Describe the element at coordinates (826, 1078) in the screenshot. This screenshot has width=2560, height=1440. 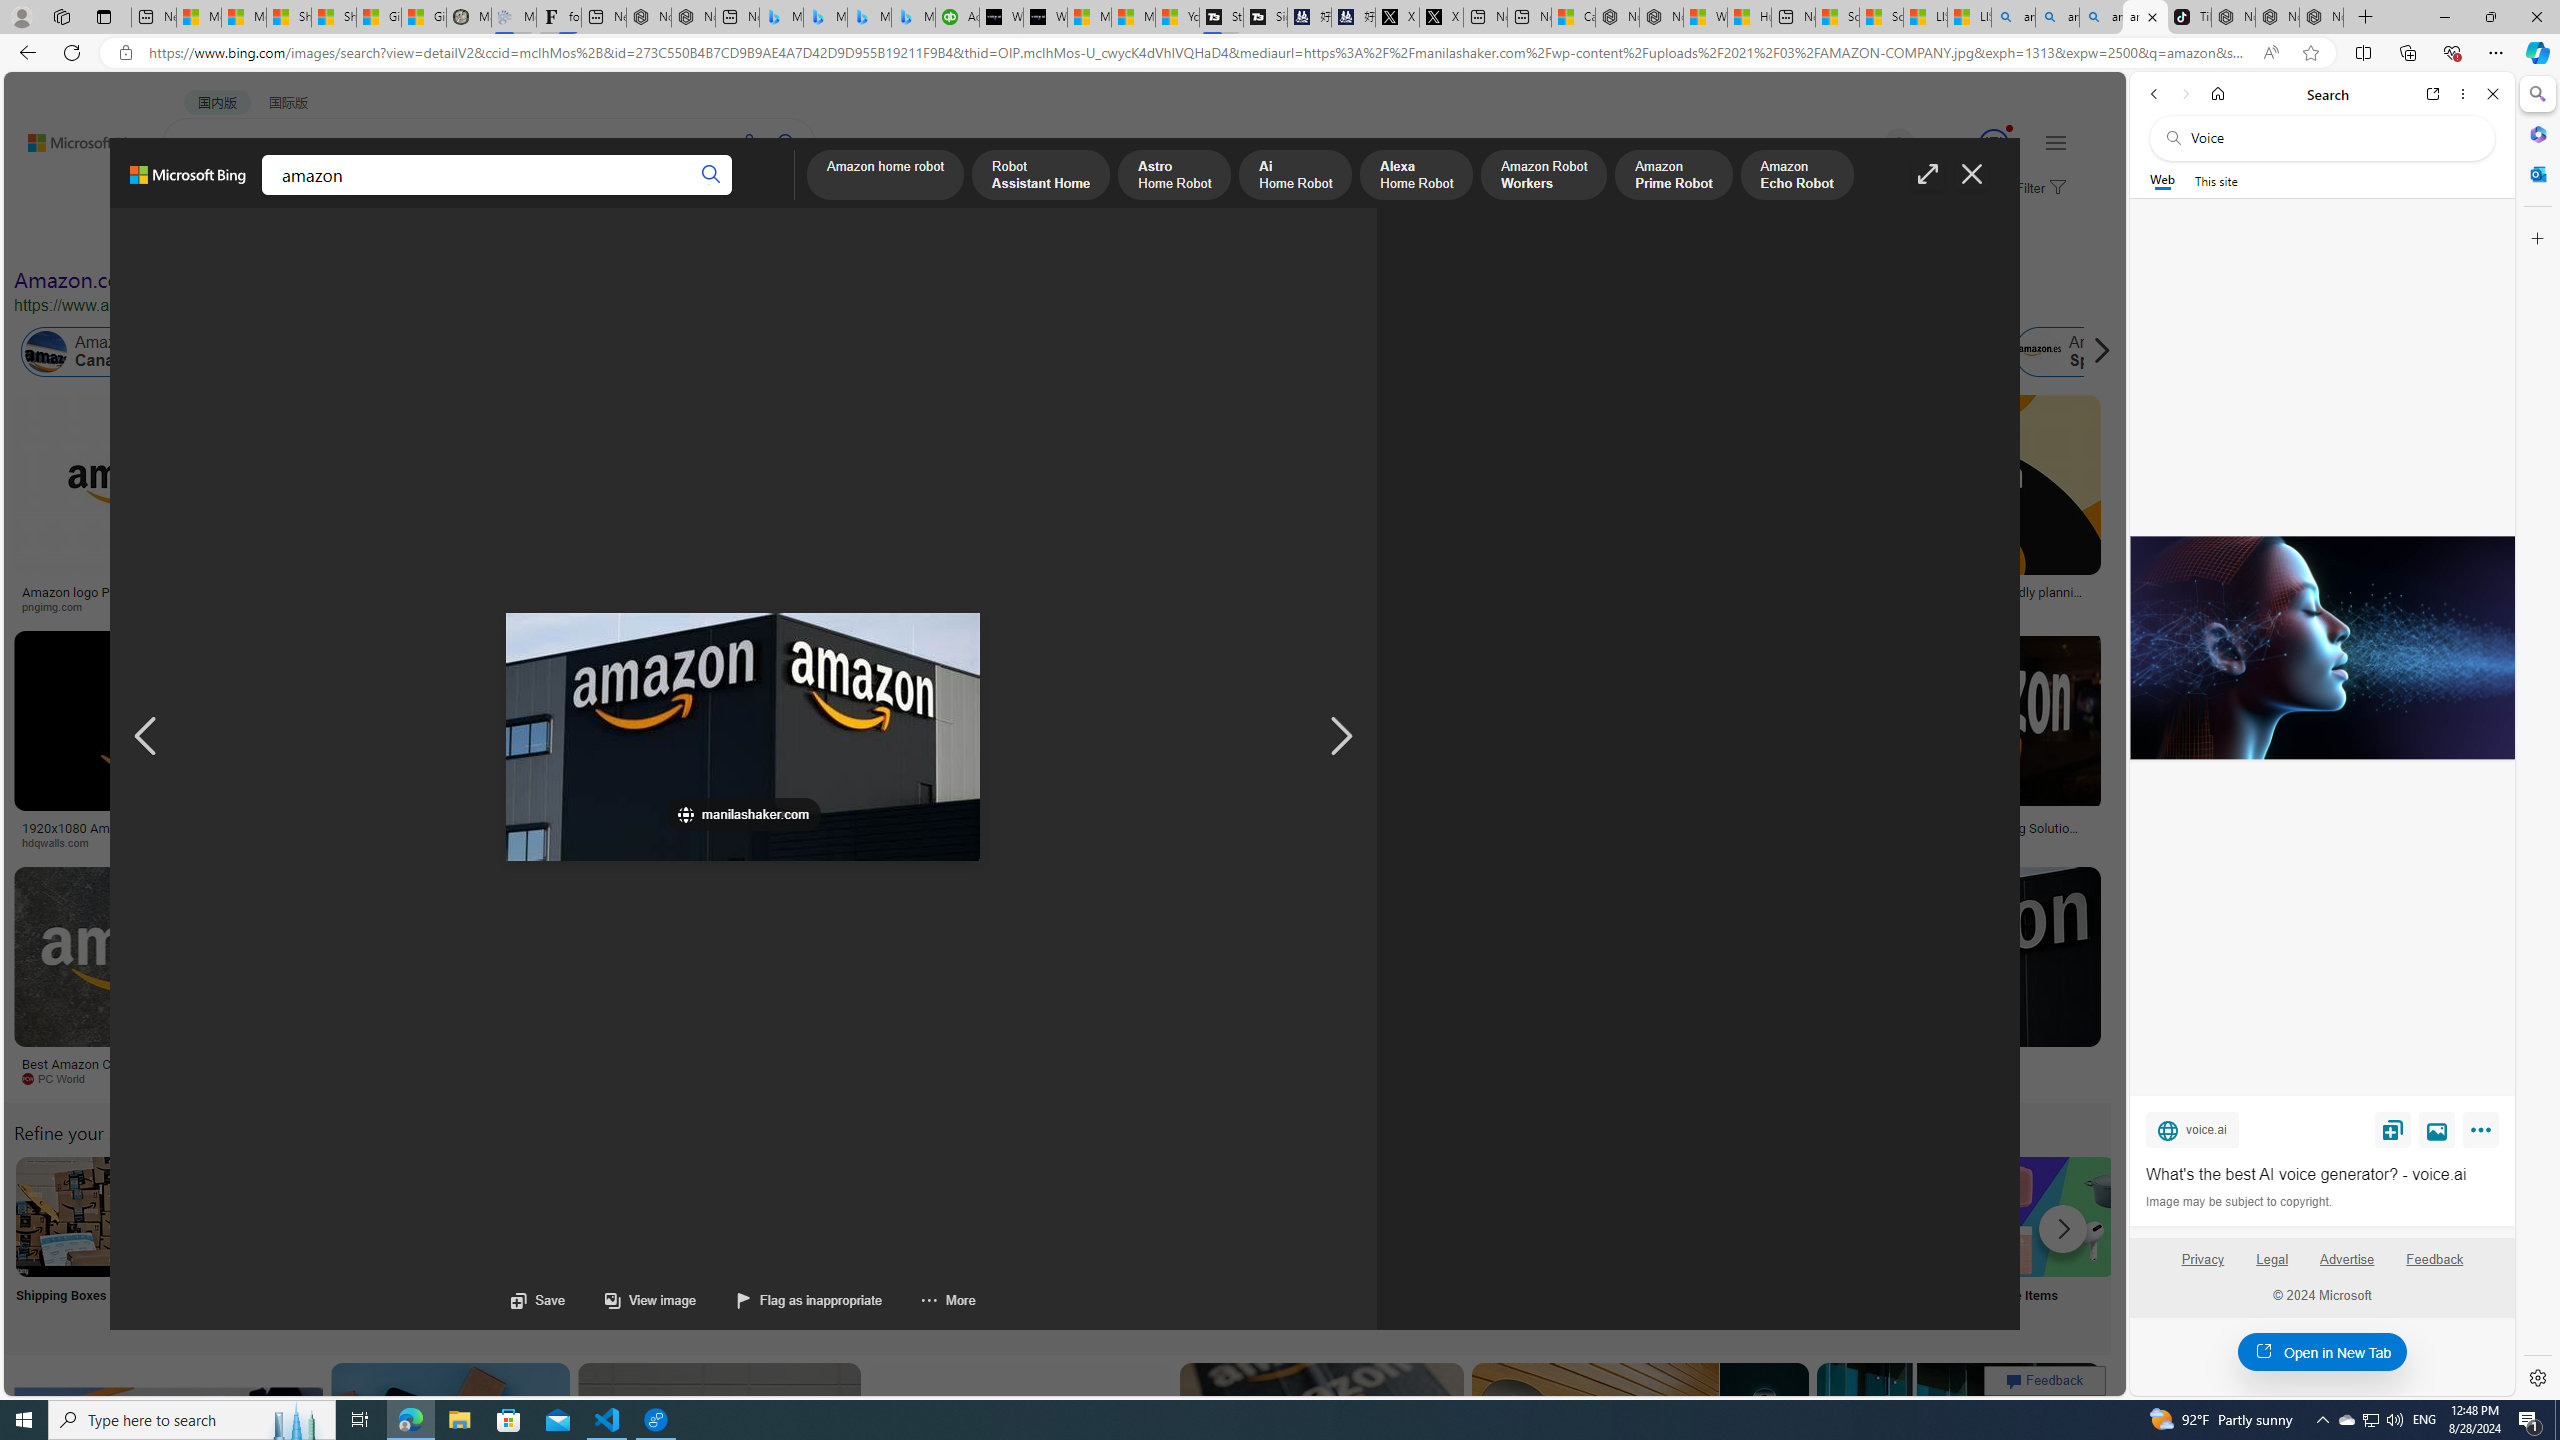
I see `thewrap.com` at that location.